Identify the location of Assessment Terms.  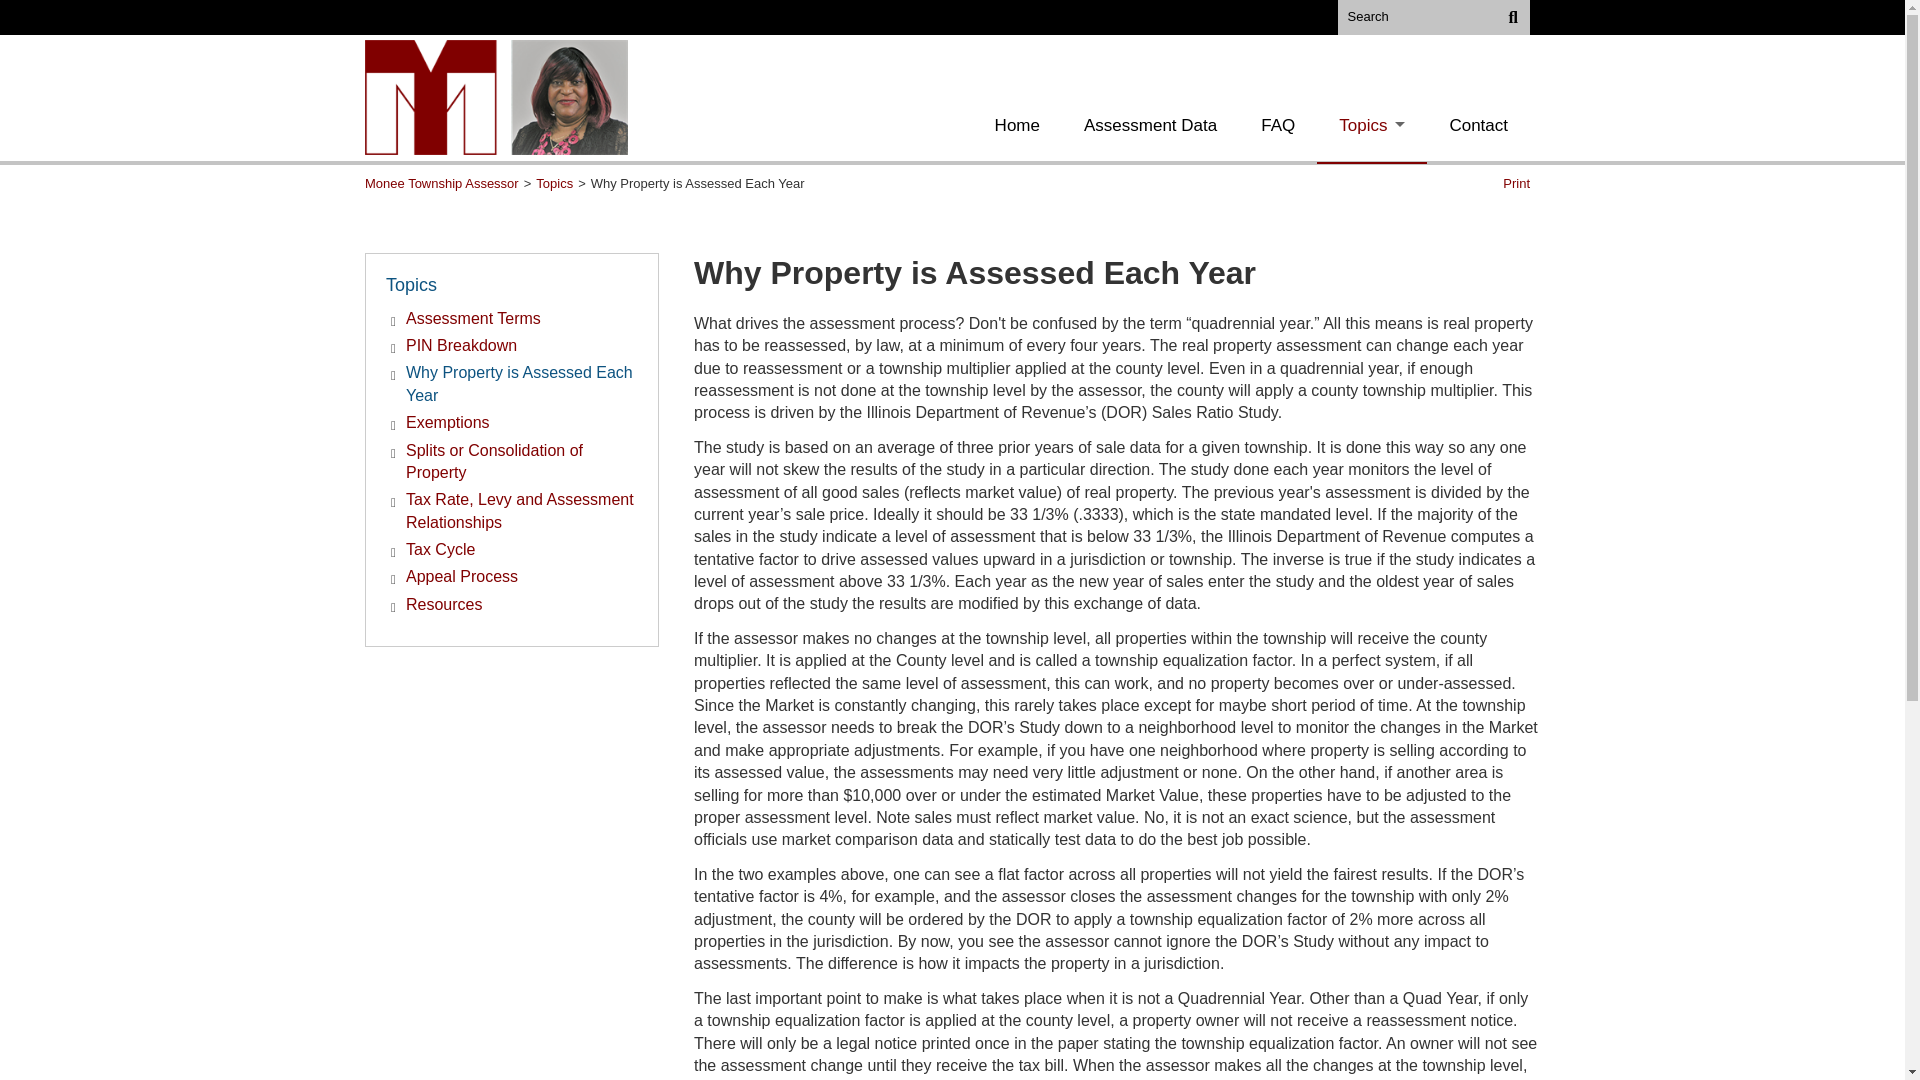
(473, 318).